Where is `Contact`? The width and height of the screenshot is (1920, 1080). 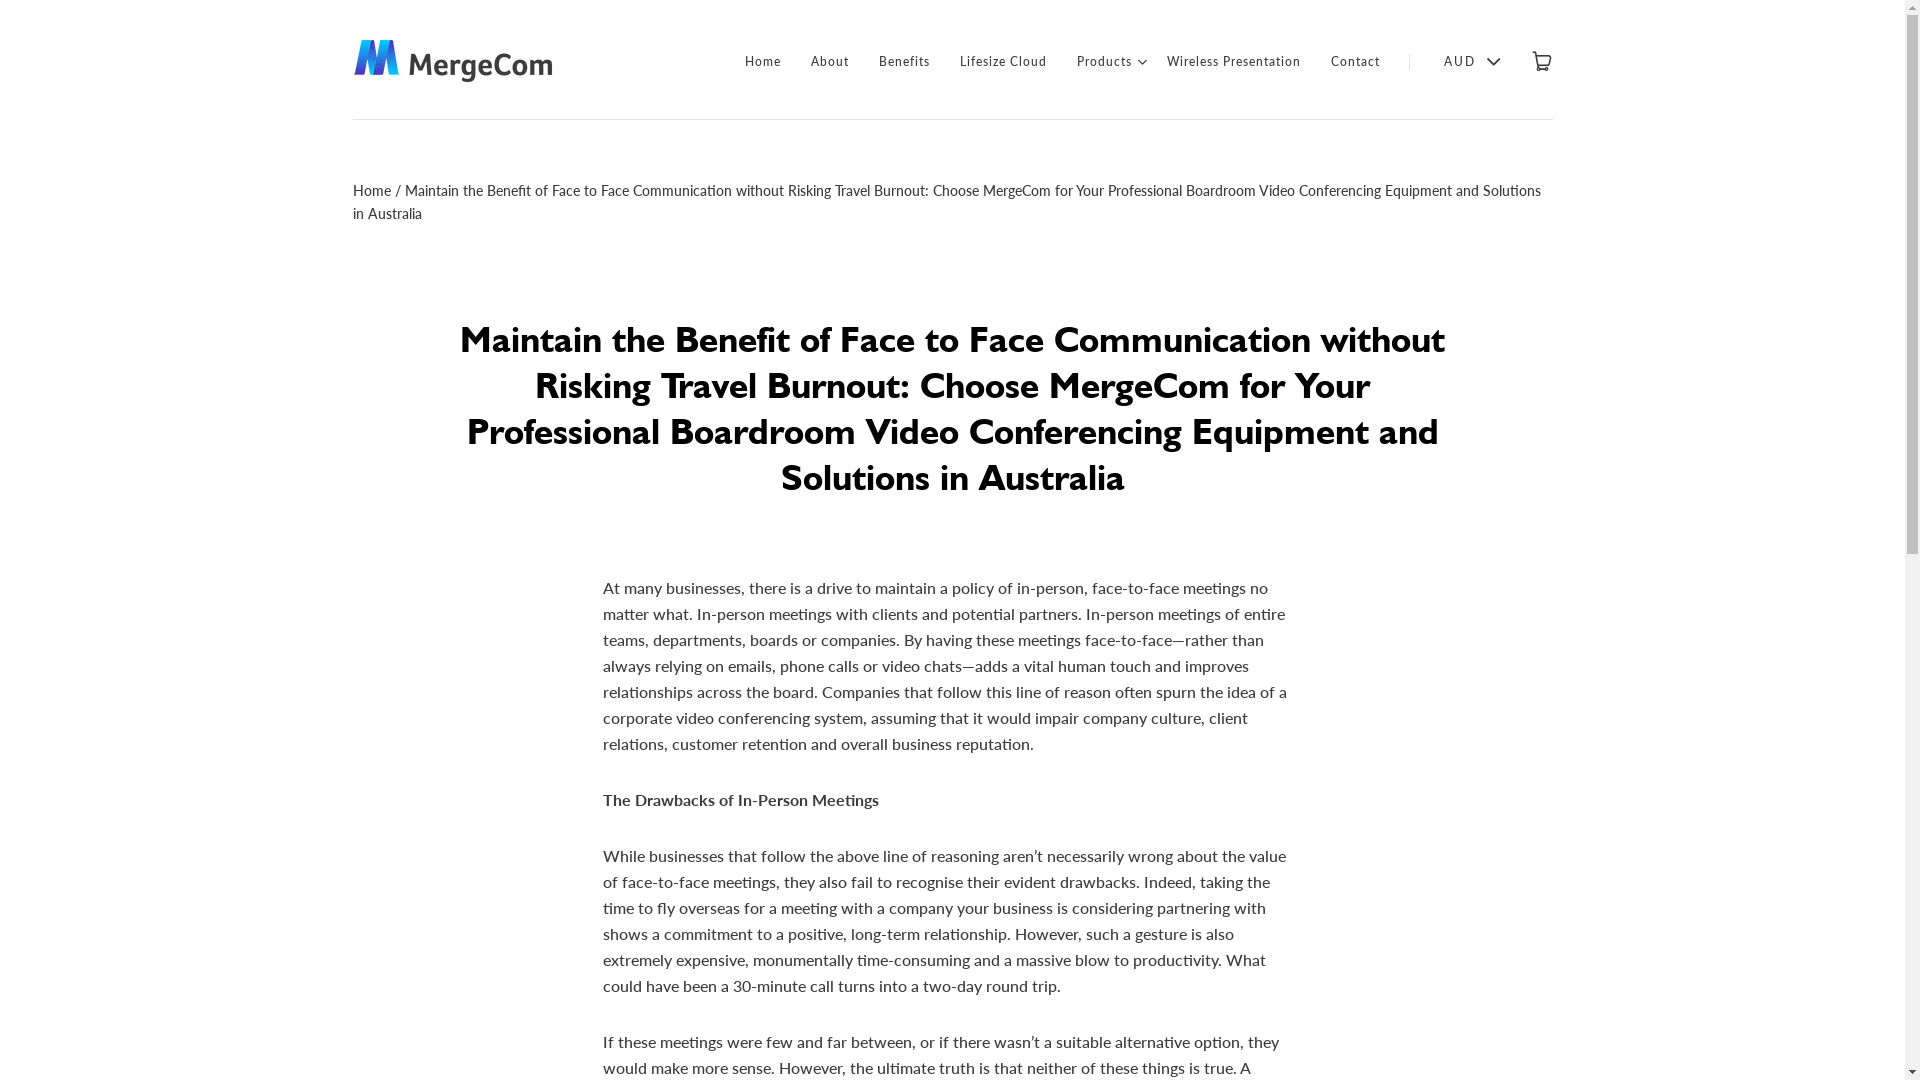
Contact is located at coordinates (1354, 62).